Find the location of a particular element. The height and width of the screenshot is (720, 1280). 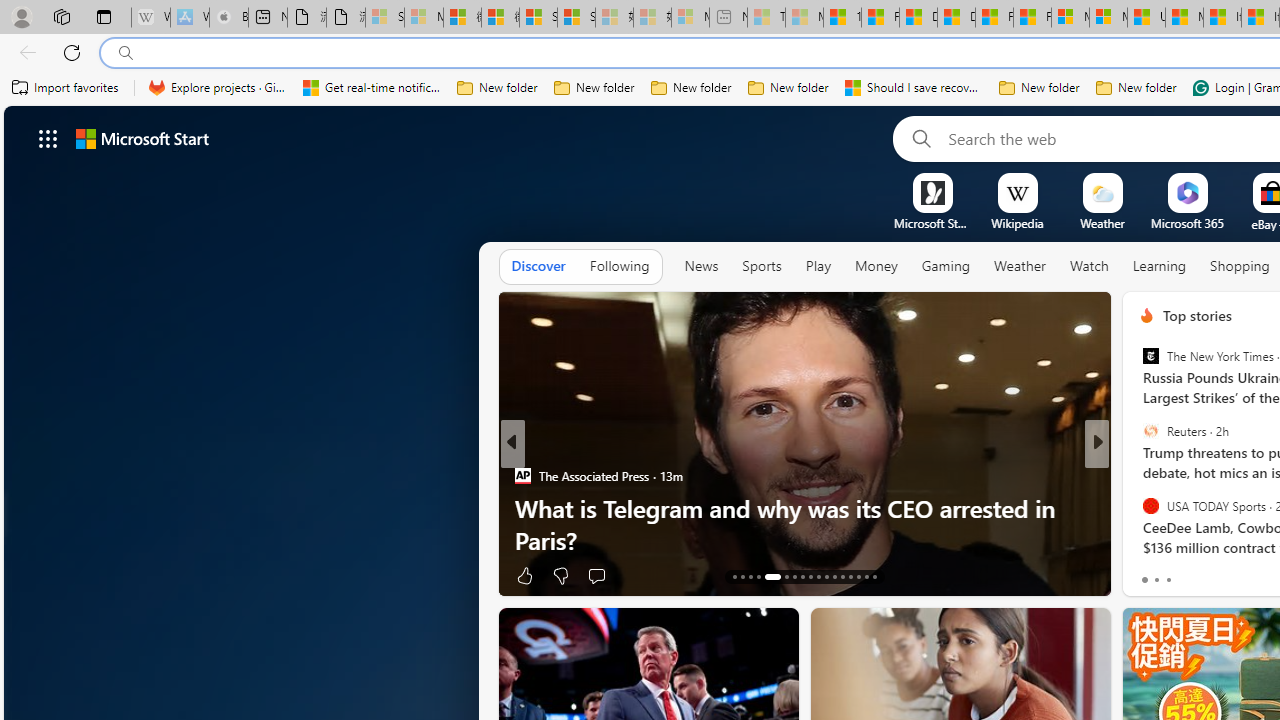

AutomationID: tab-21 is located at coordinates (810, 576).